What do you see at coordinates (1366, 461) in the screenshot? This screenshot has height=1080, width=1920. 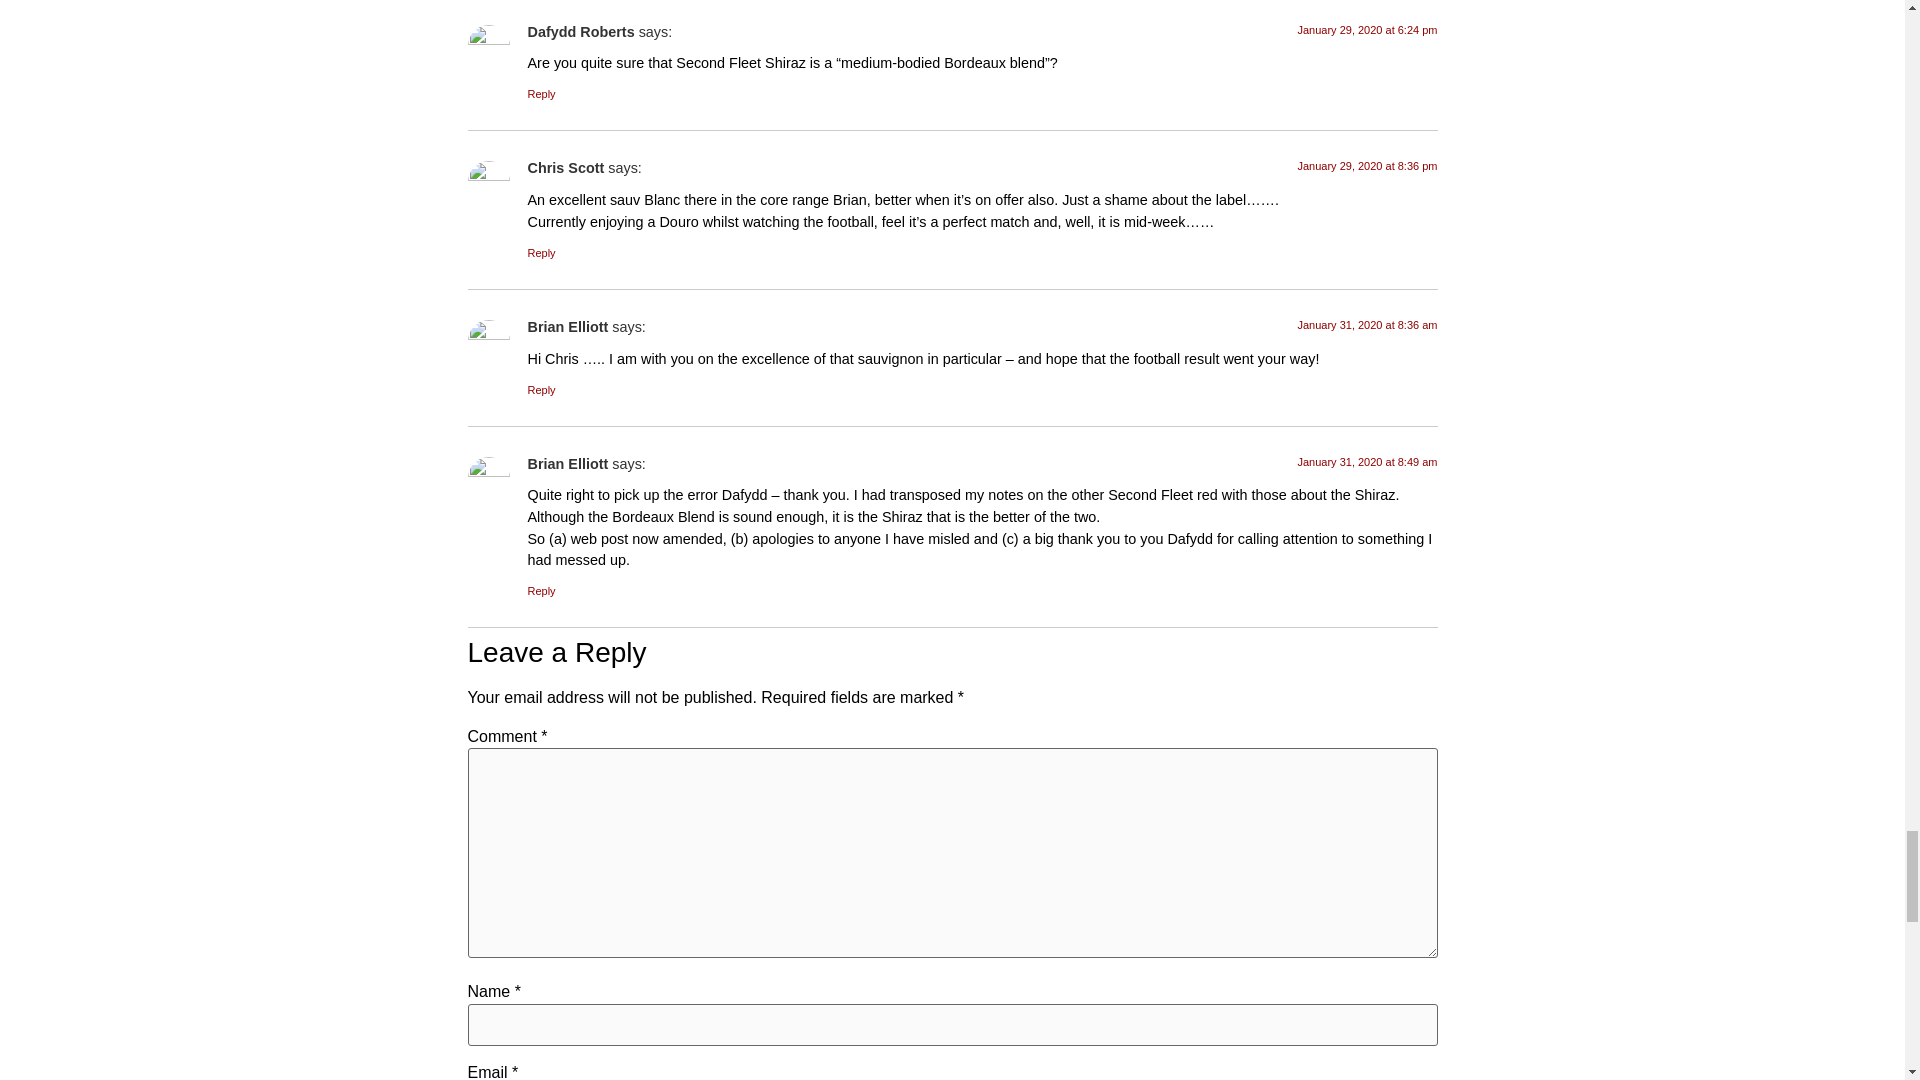 I see `January 31, 2020 at 8:49 am` at bounding box center [1366, 461].